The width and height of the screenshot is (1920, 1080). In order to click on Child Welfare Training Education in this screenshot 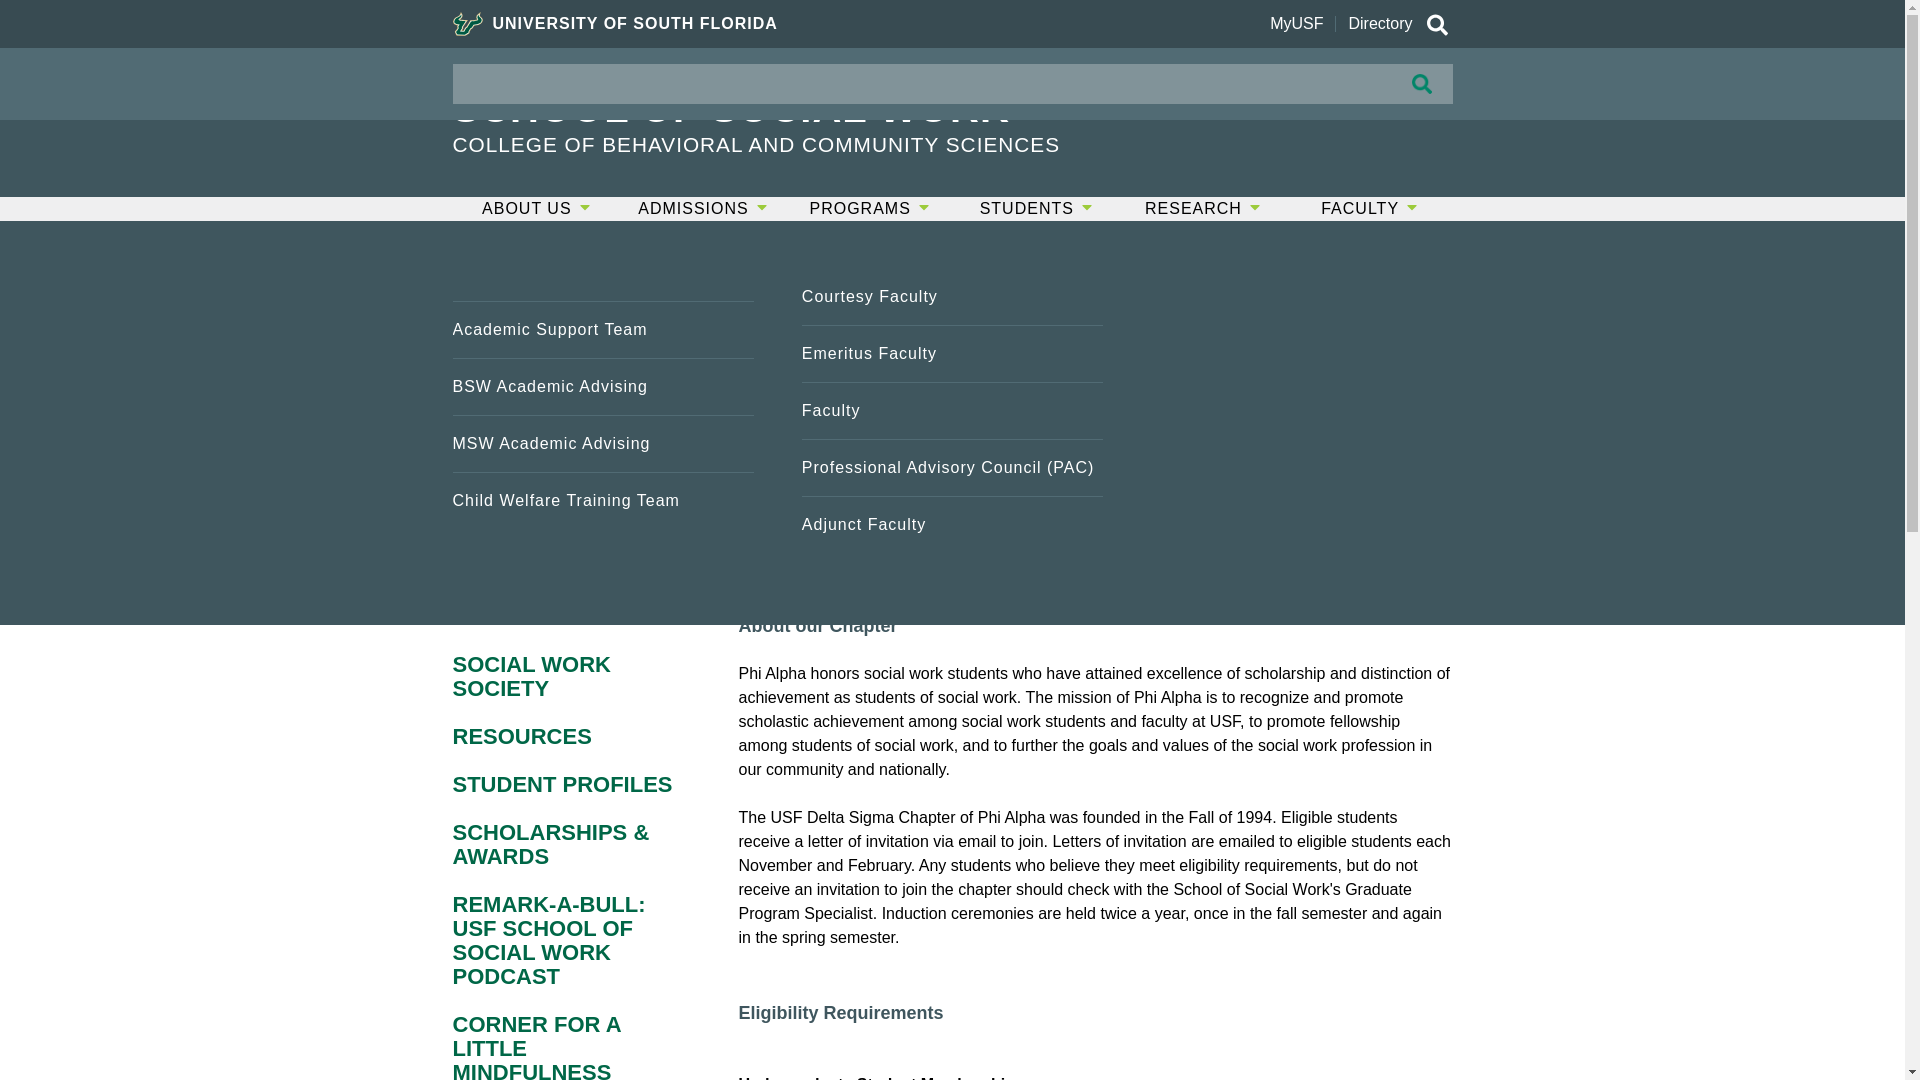, I will do `click(952, 524)`.